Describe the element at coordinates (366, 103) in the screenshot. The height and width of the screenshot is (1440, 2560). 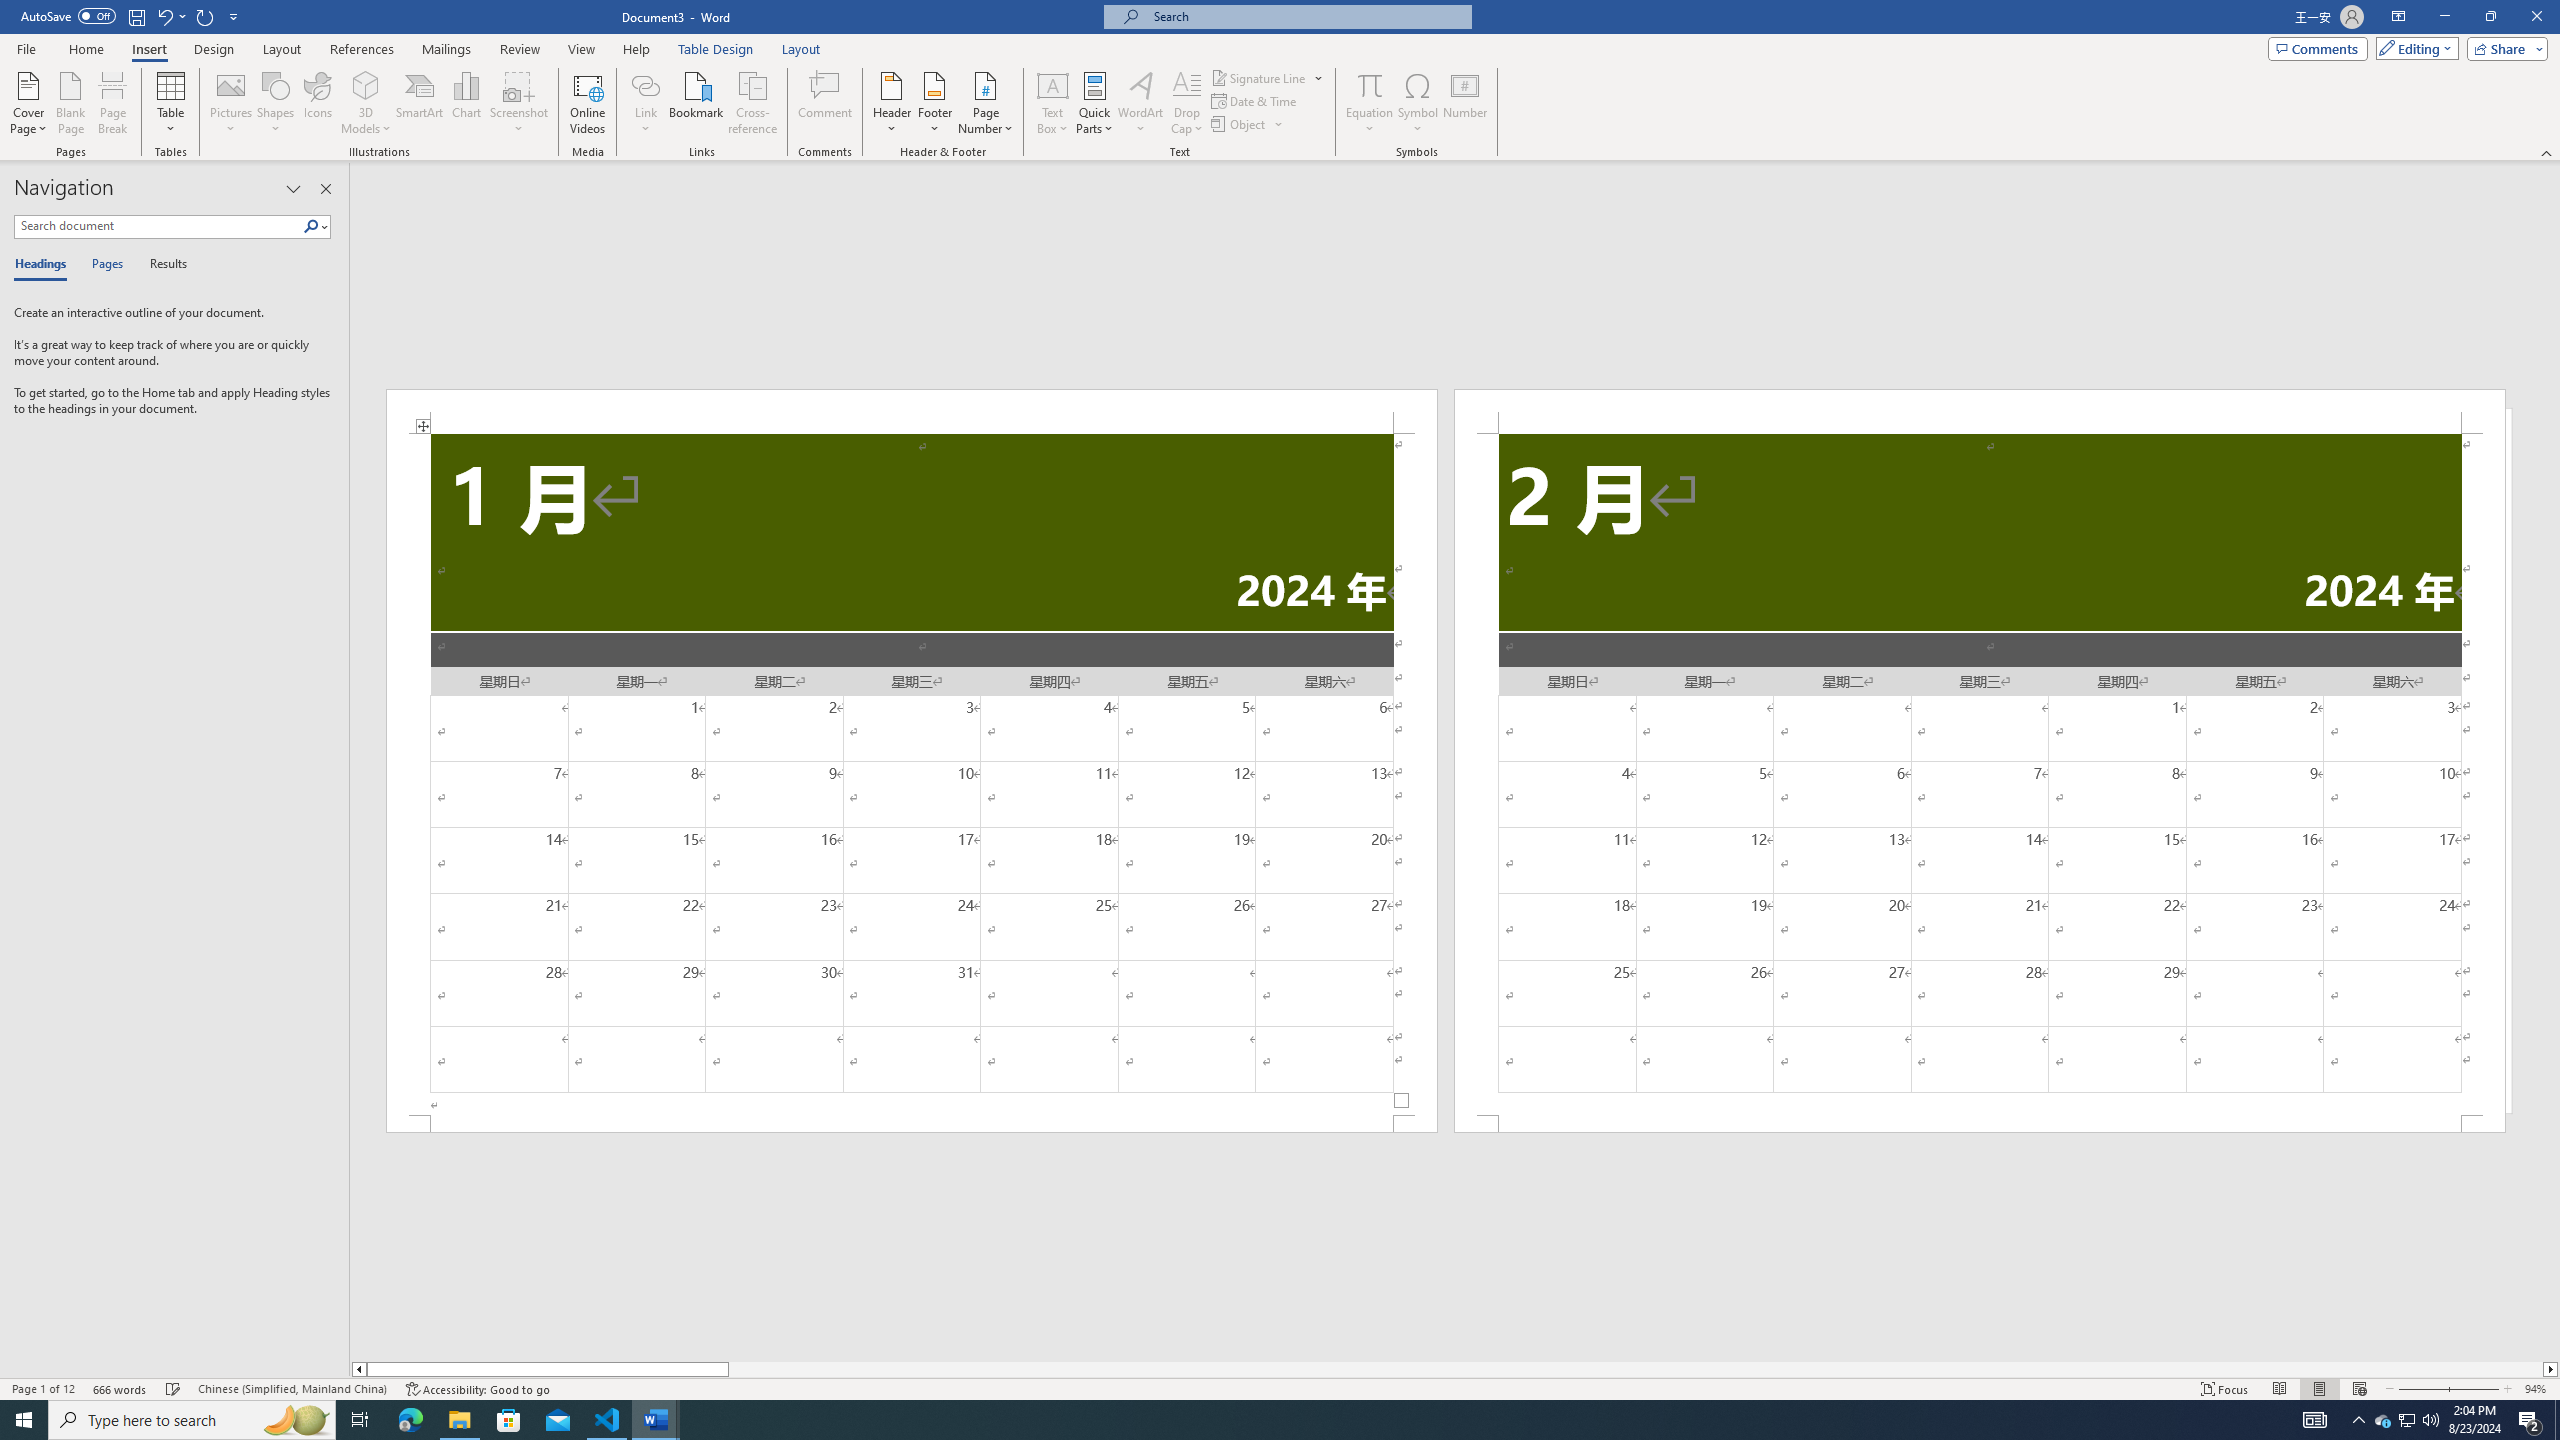
I see `3D Models` at that location.